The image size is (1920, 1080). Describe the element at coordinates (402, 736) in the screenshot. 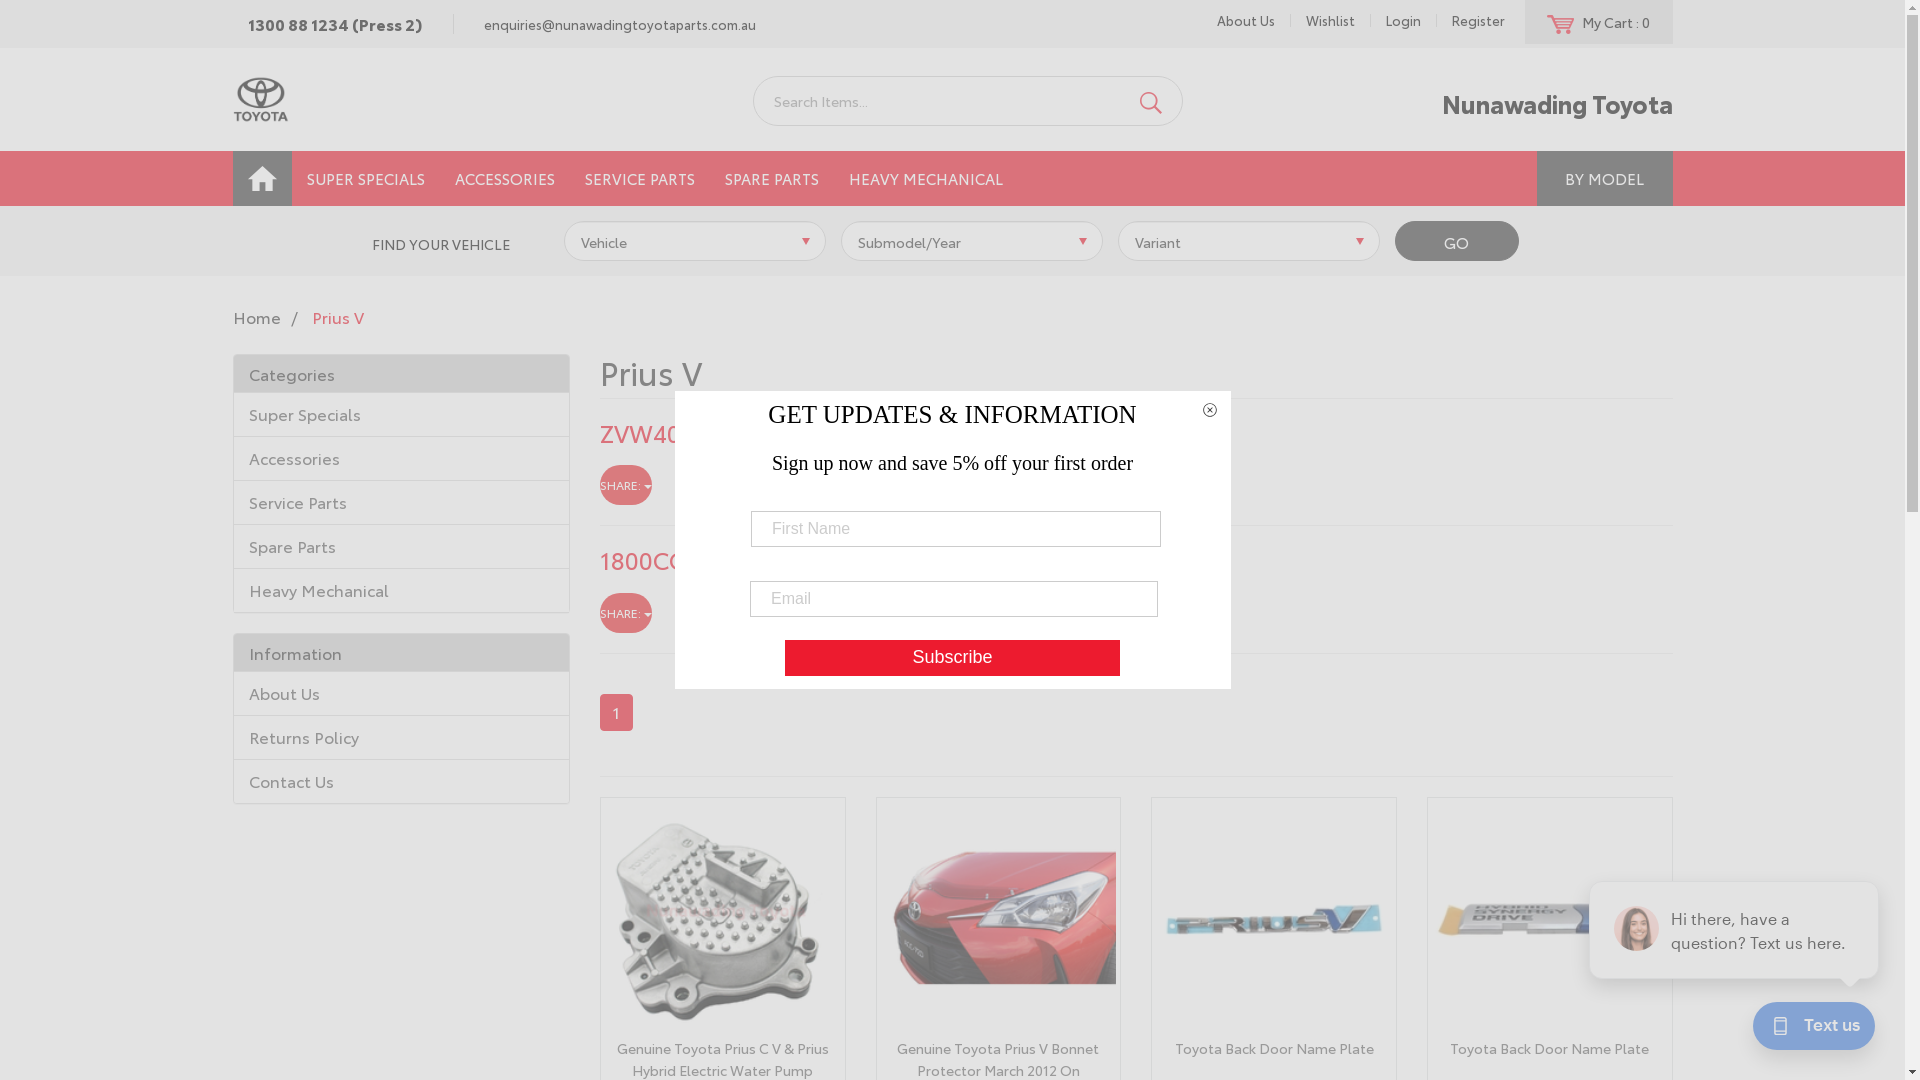

I see `Returns Policy` at that location.